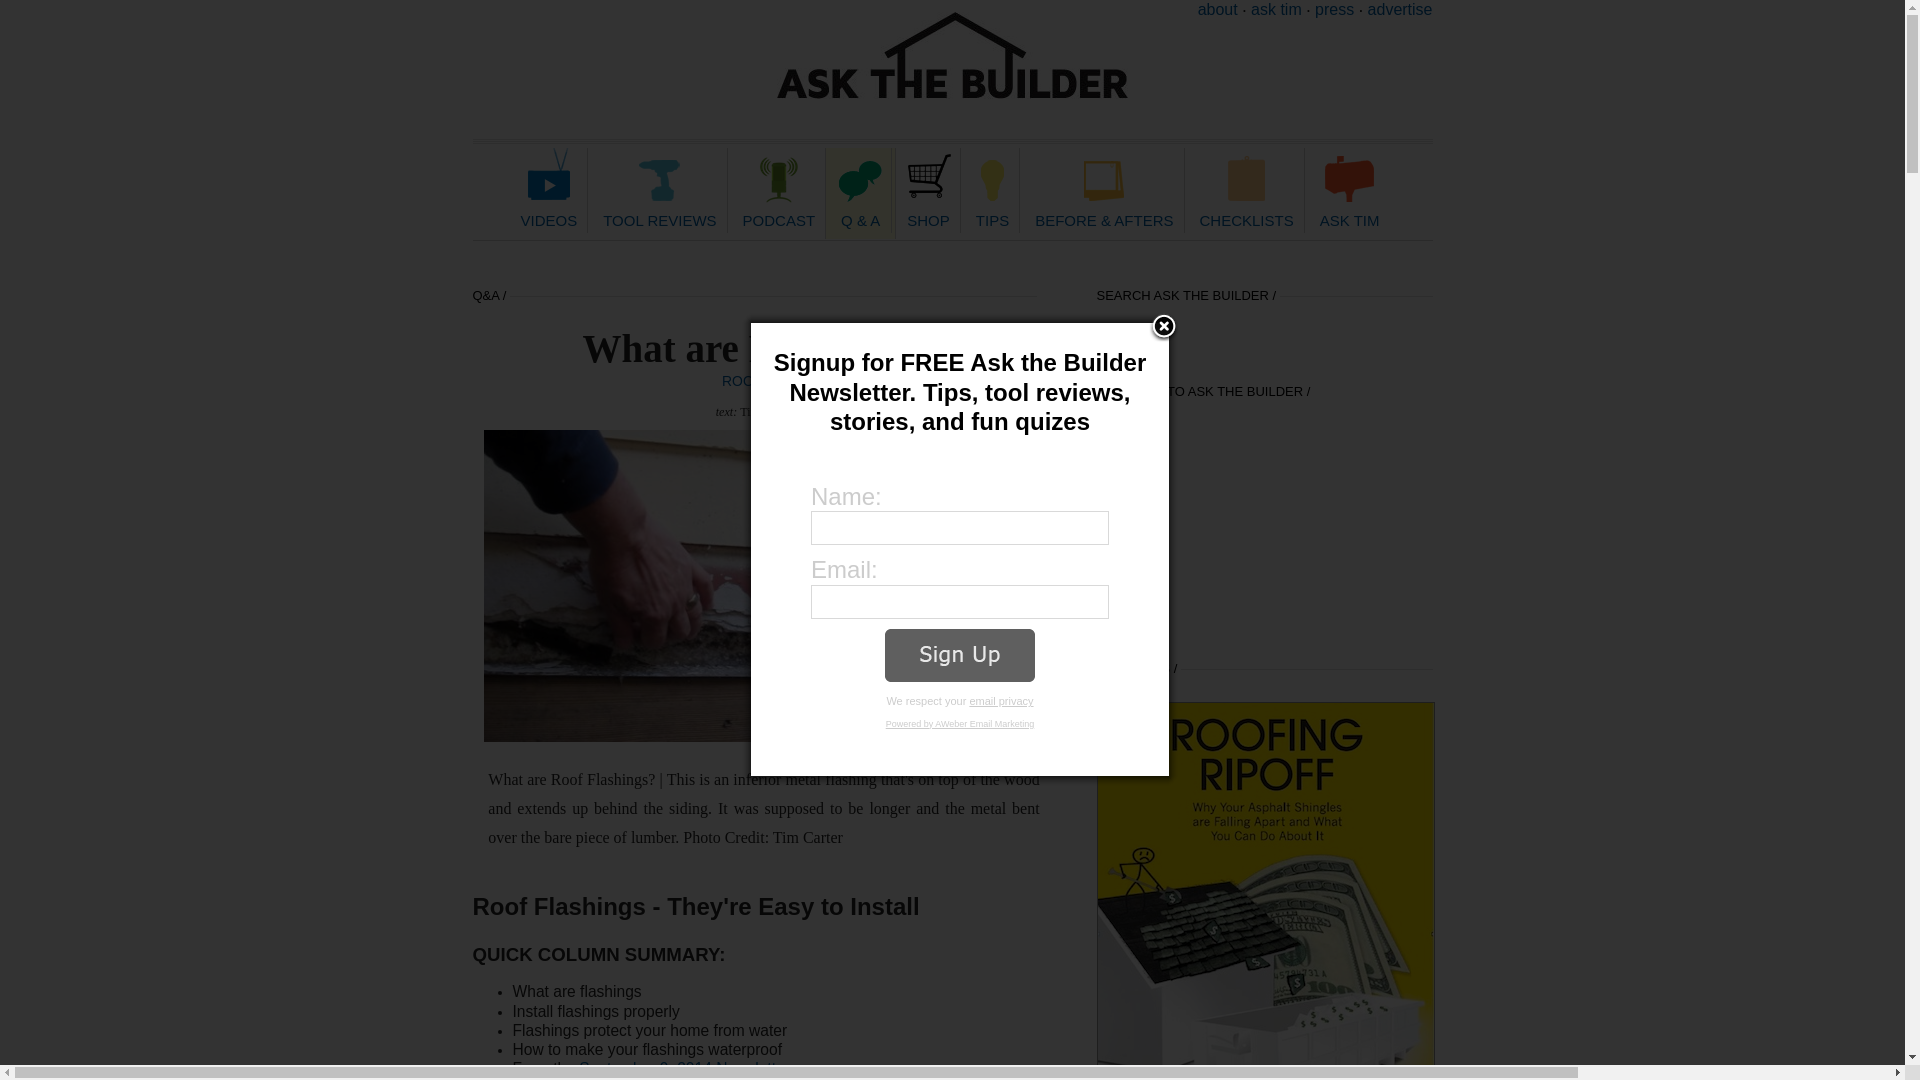 The image size is (1920, 1080). What do you see at coordinates (1246, 190) in the screenshot?
I see `CHECKLISTS` at bounding box center [1246, 190].